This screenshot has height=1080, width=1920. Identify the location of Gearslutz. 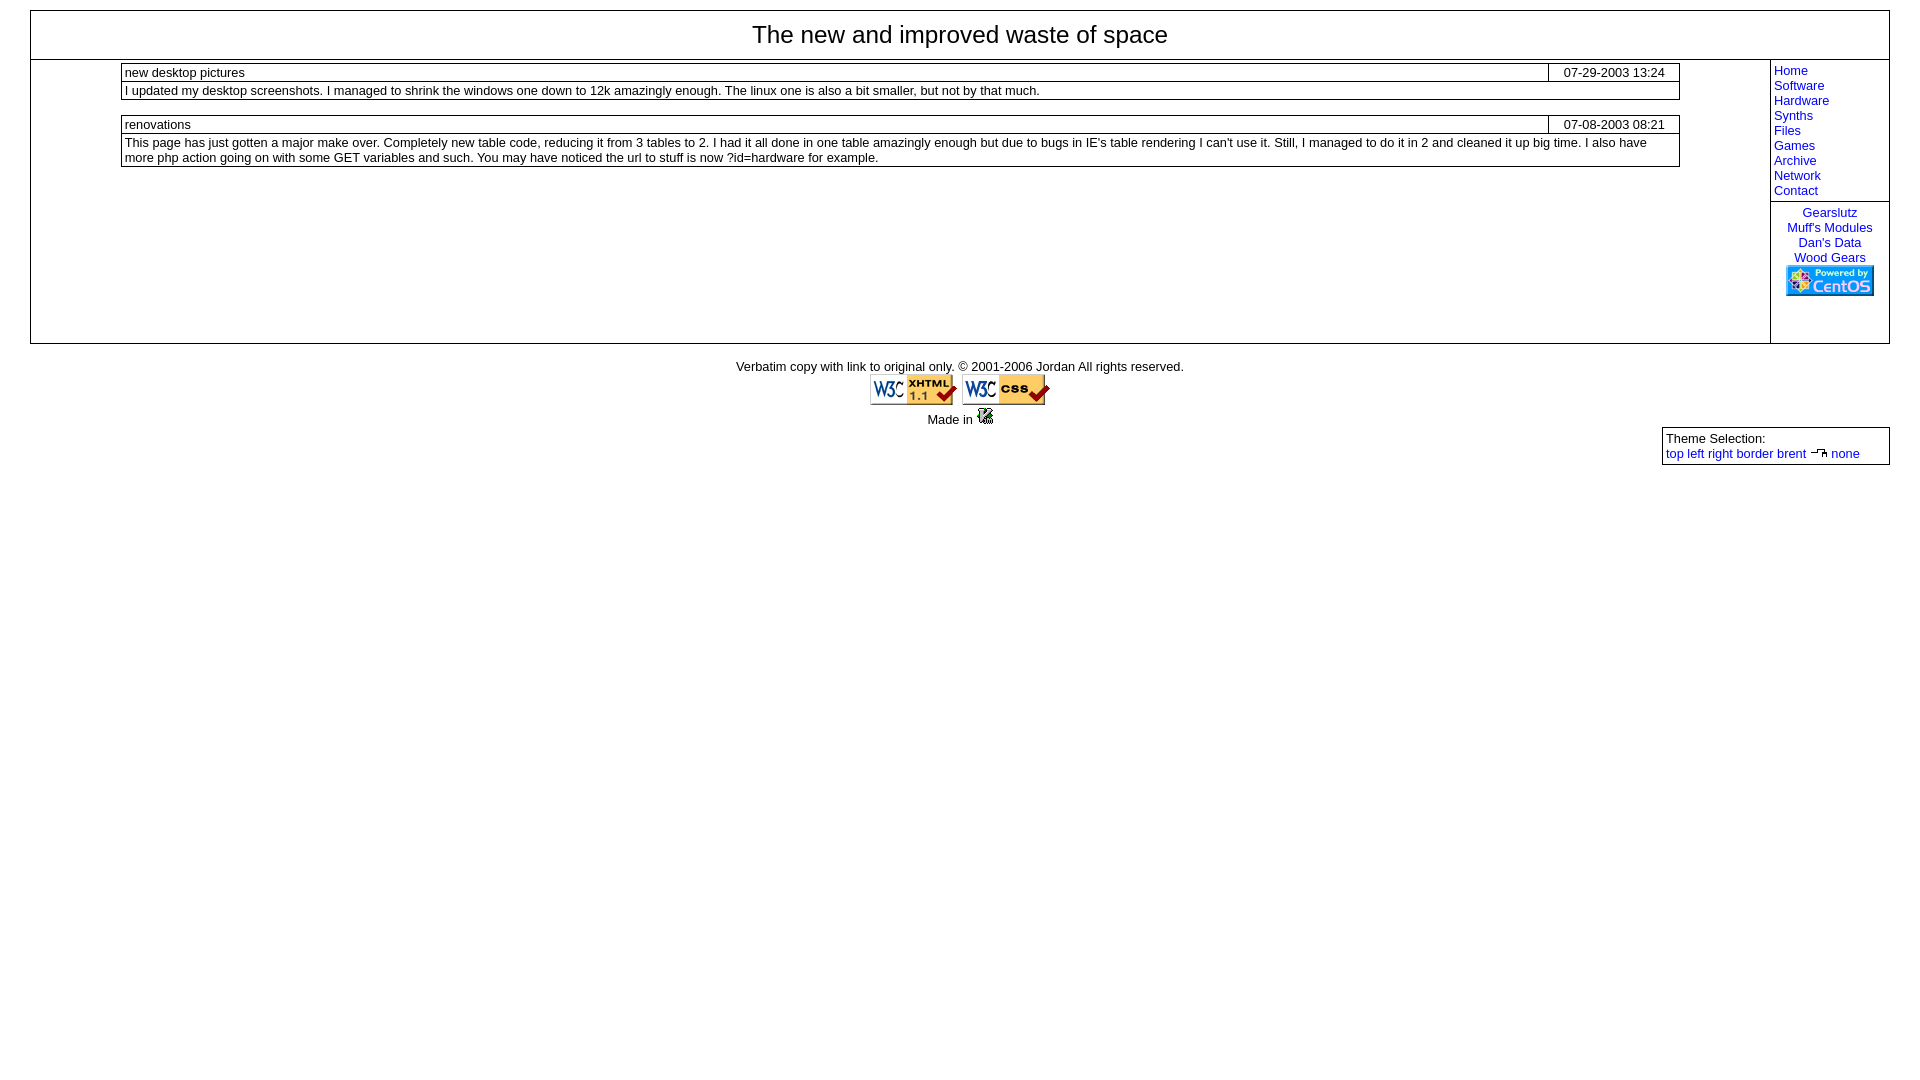
(1830, 212).